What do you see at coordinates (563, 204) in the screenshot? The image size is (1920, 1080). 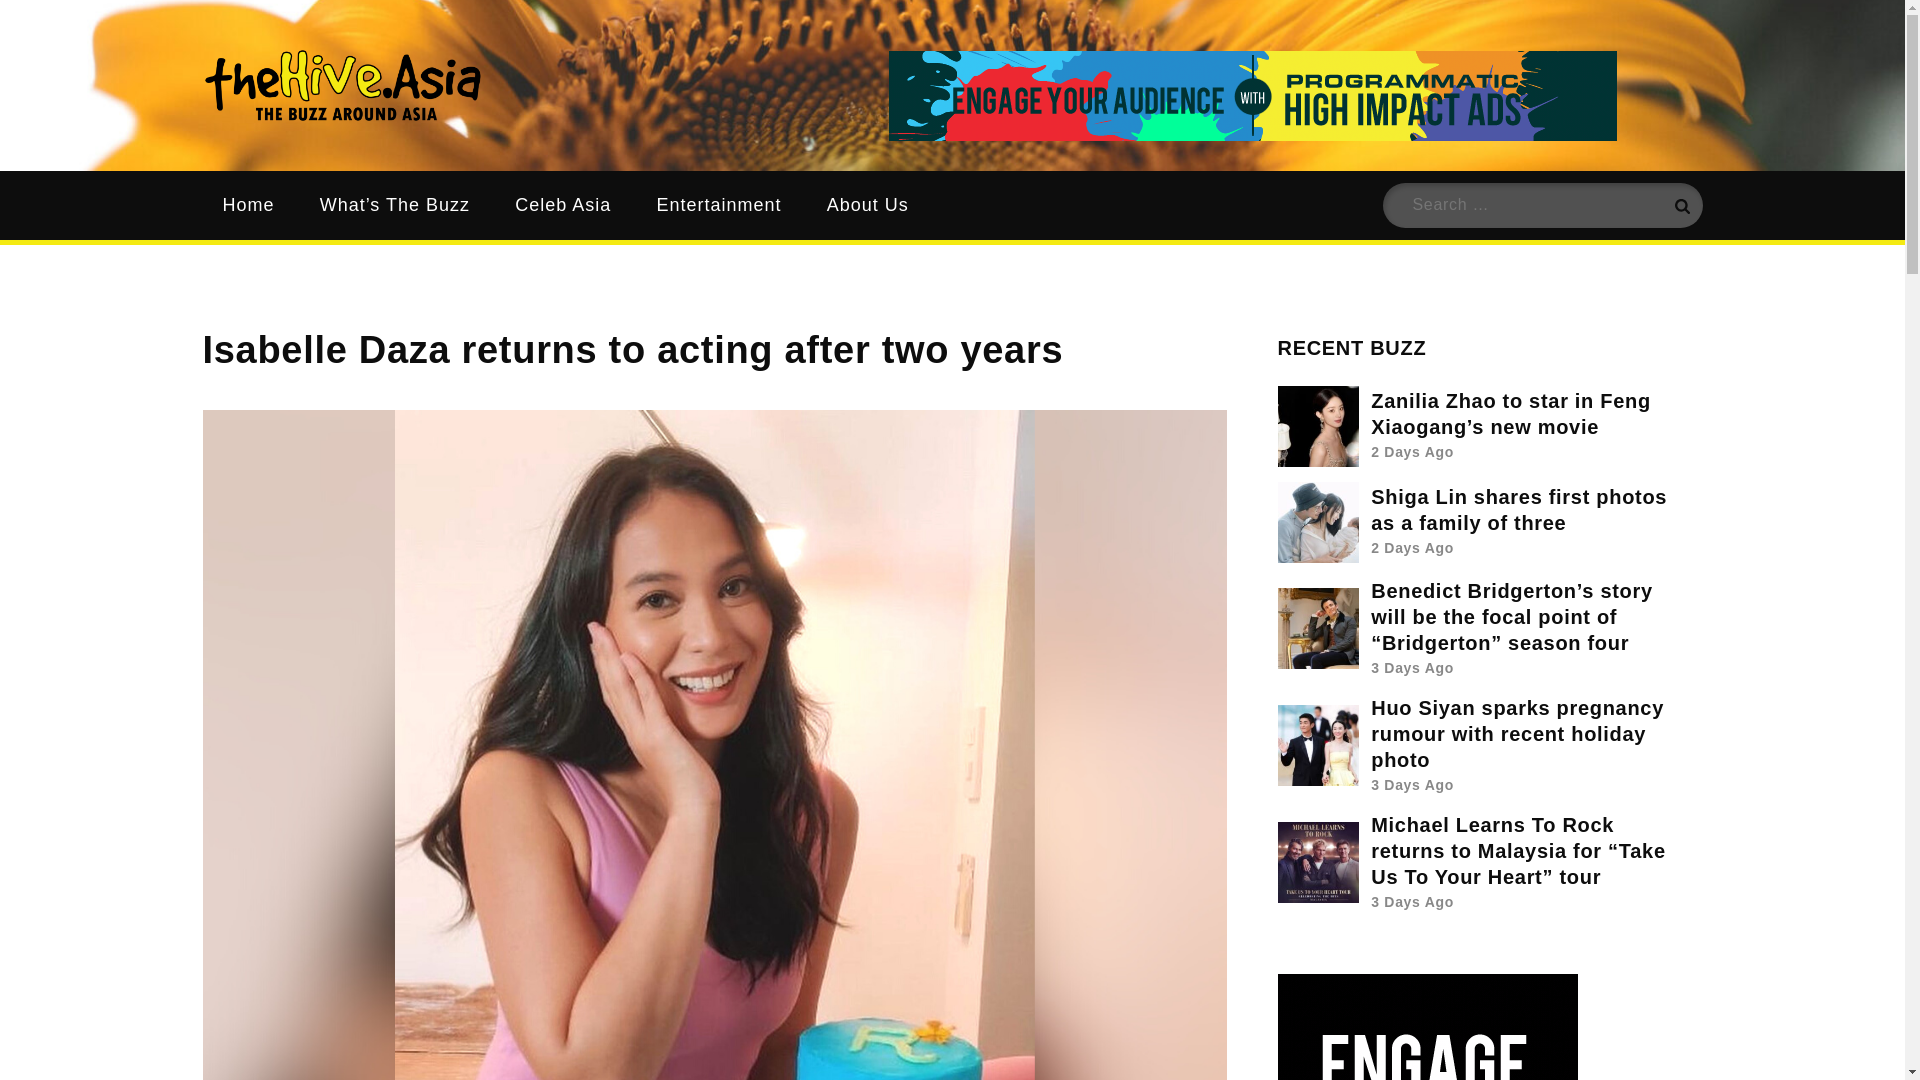 I see `Celeb Asia` at bounding box center [563, 204].